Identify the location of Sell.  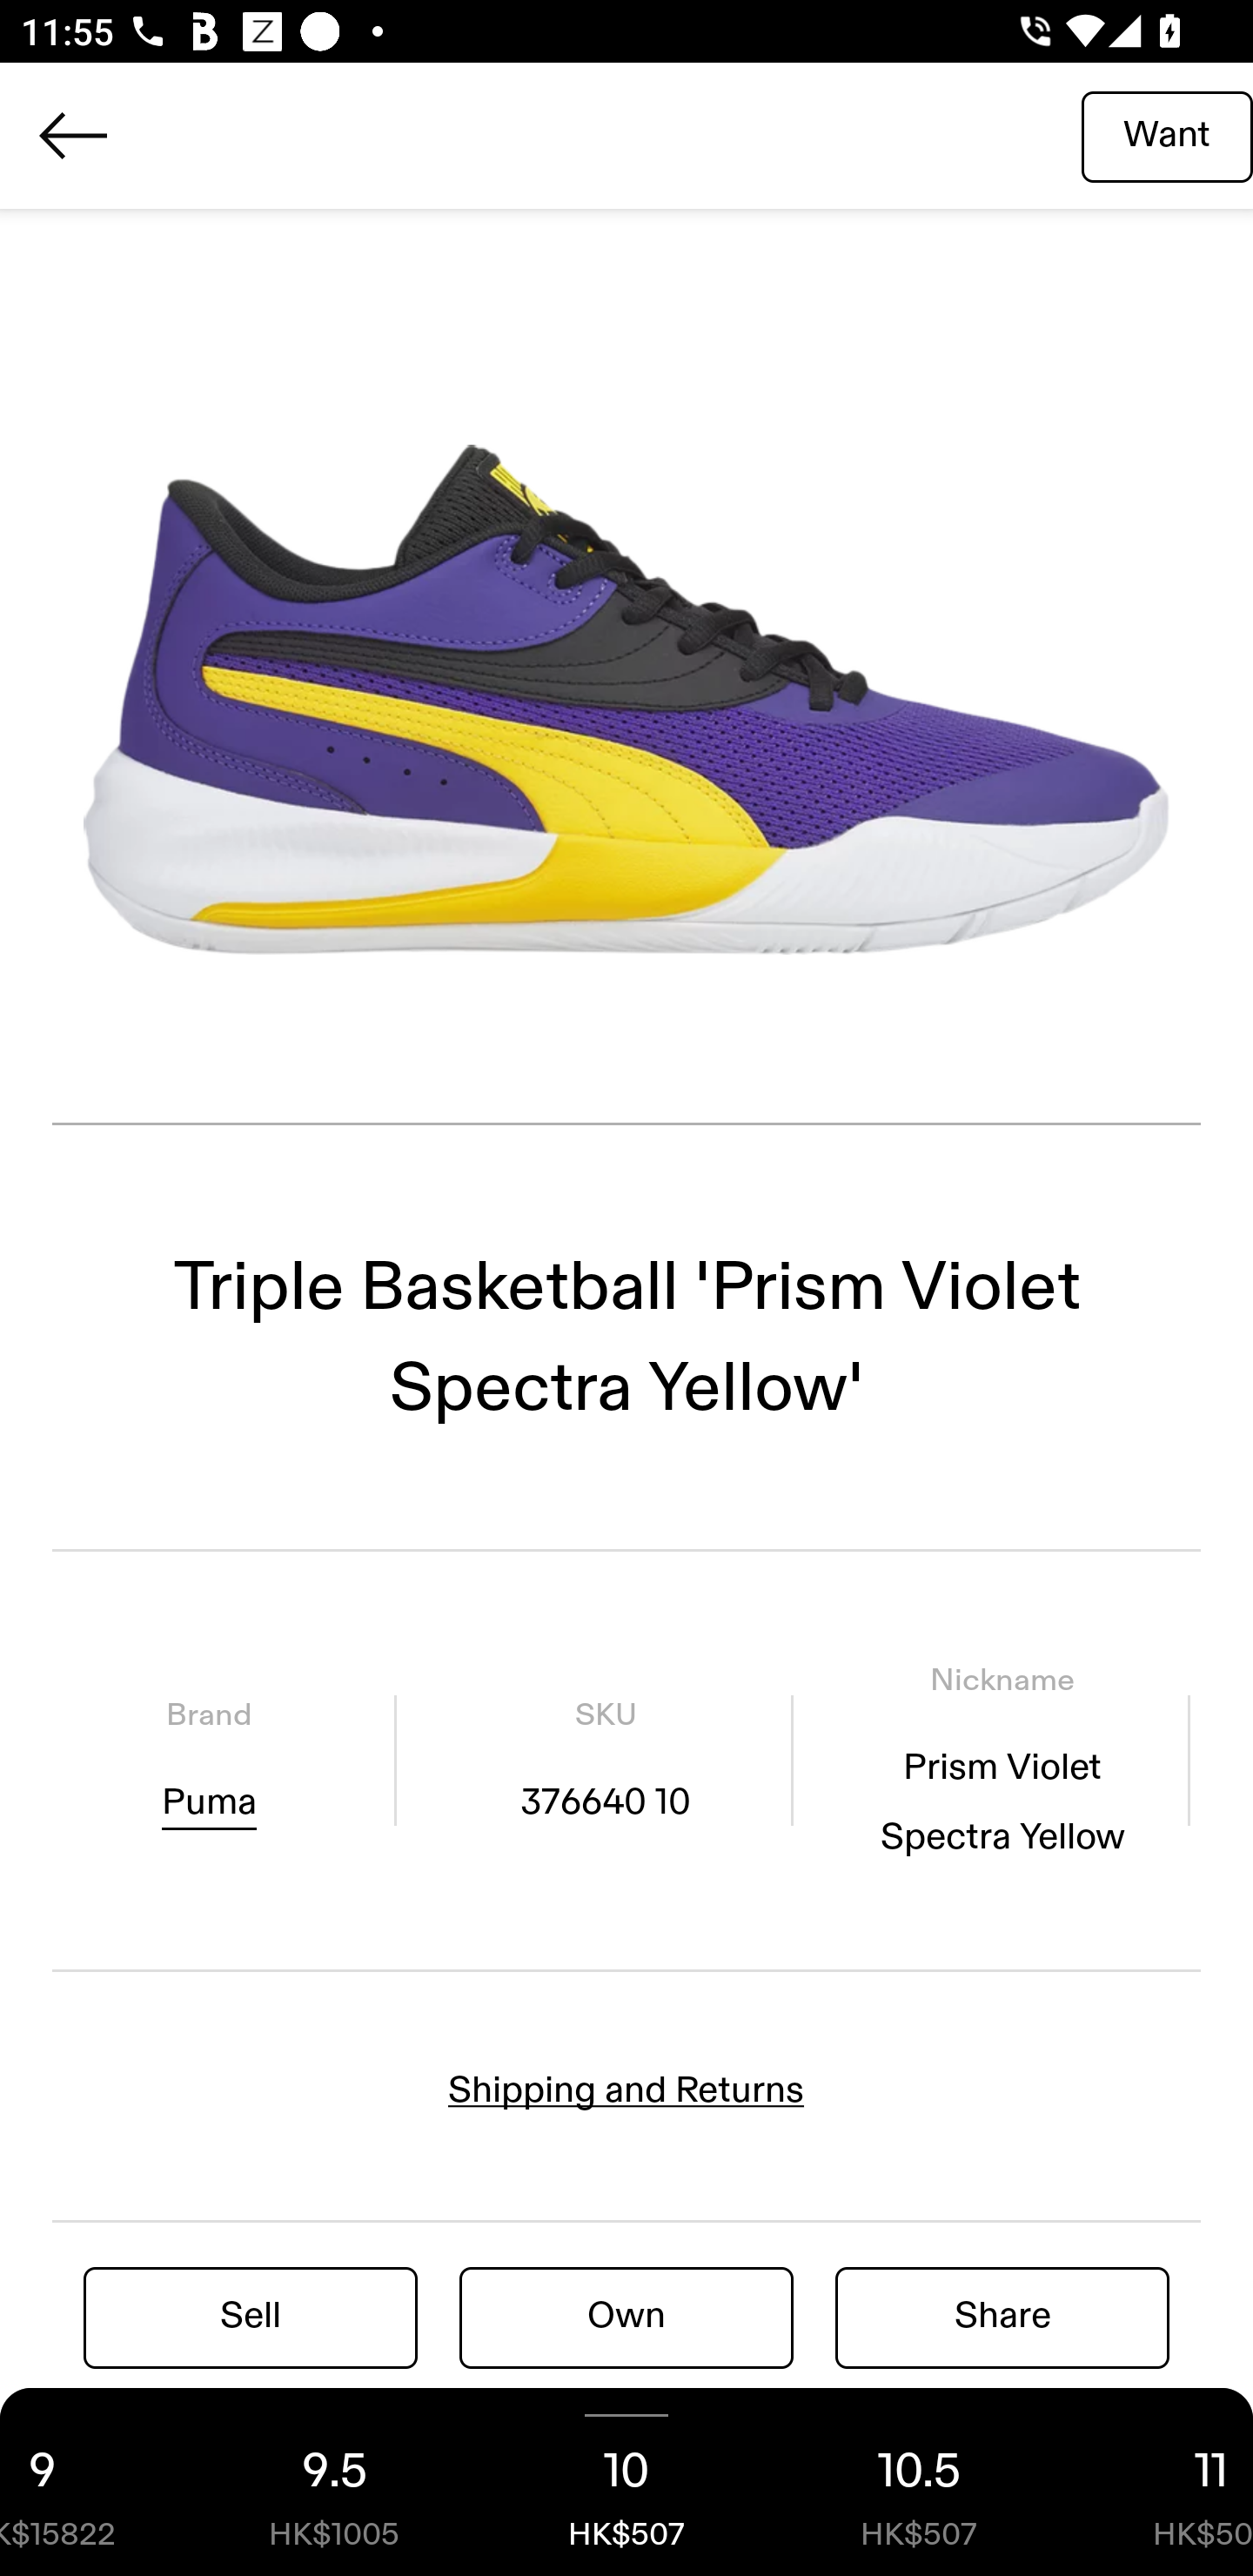
(251, 2317).